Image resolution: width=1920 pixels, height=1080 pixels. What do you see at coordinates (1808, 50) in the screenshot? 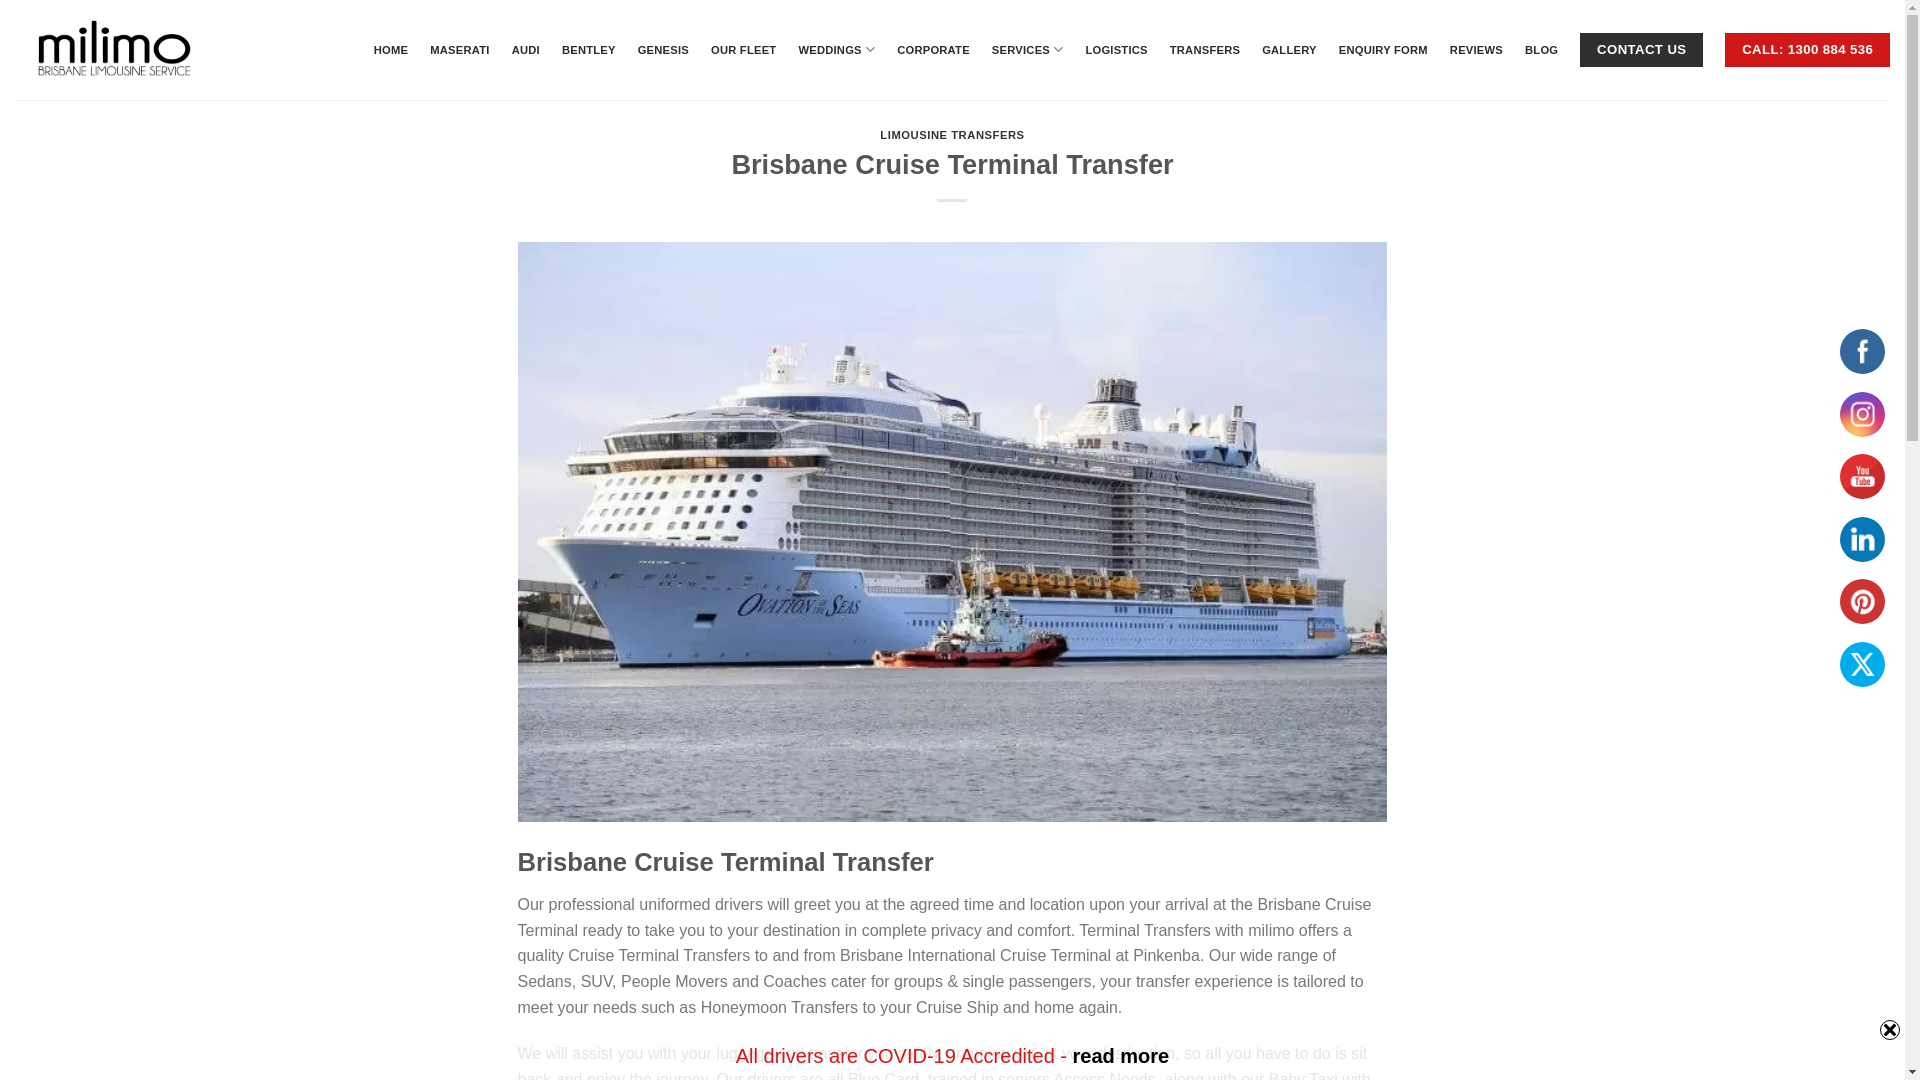
I see `CALL: 1300 884 536` at bounding box center [1808, 50].